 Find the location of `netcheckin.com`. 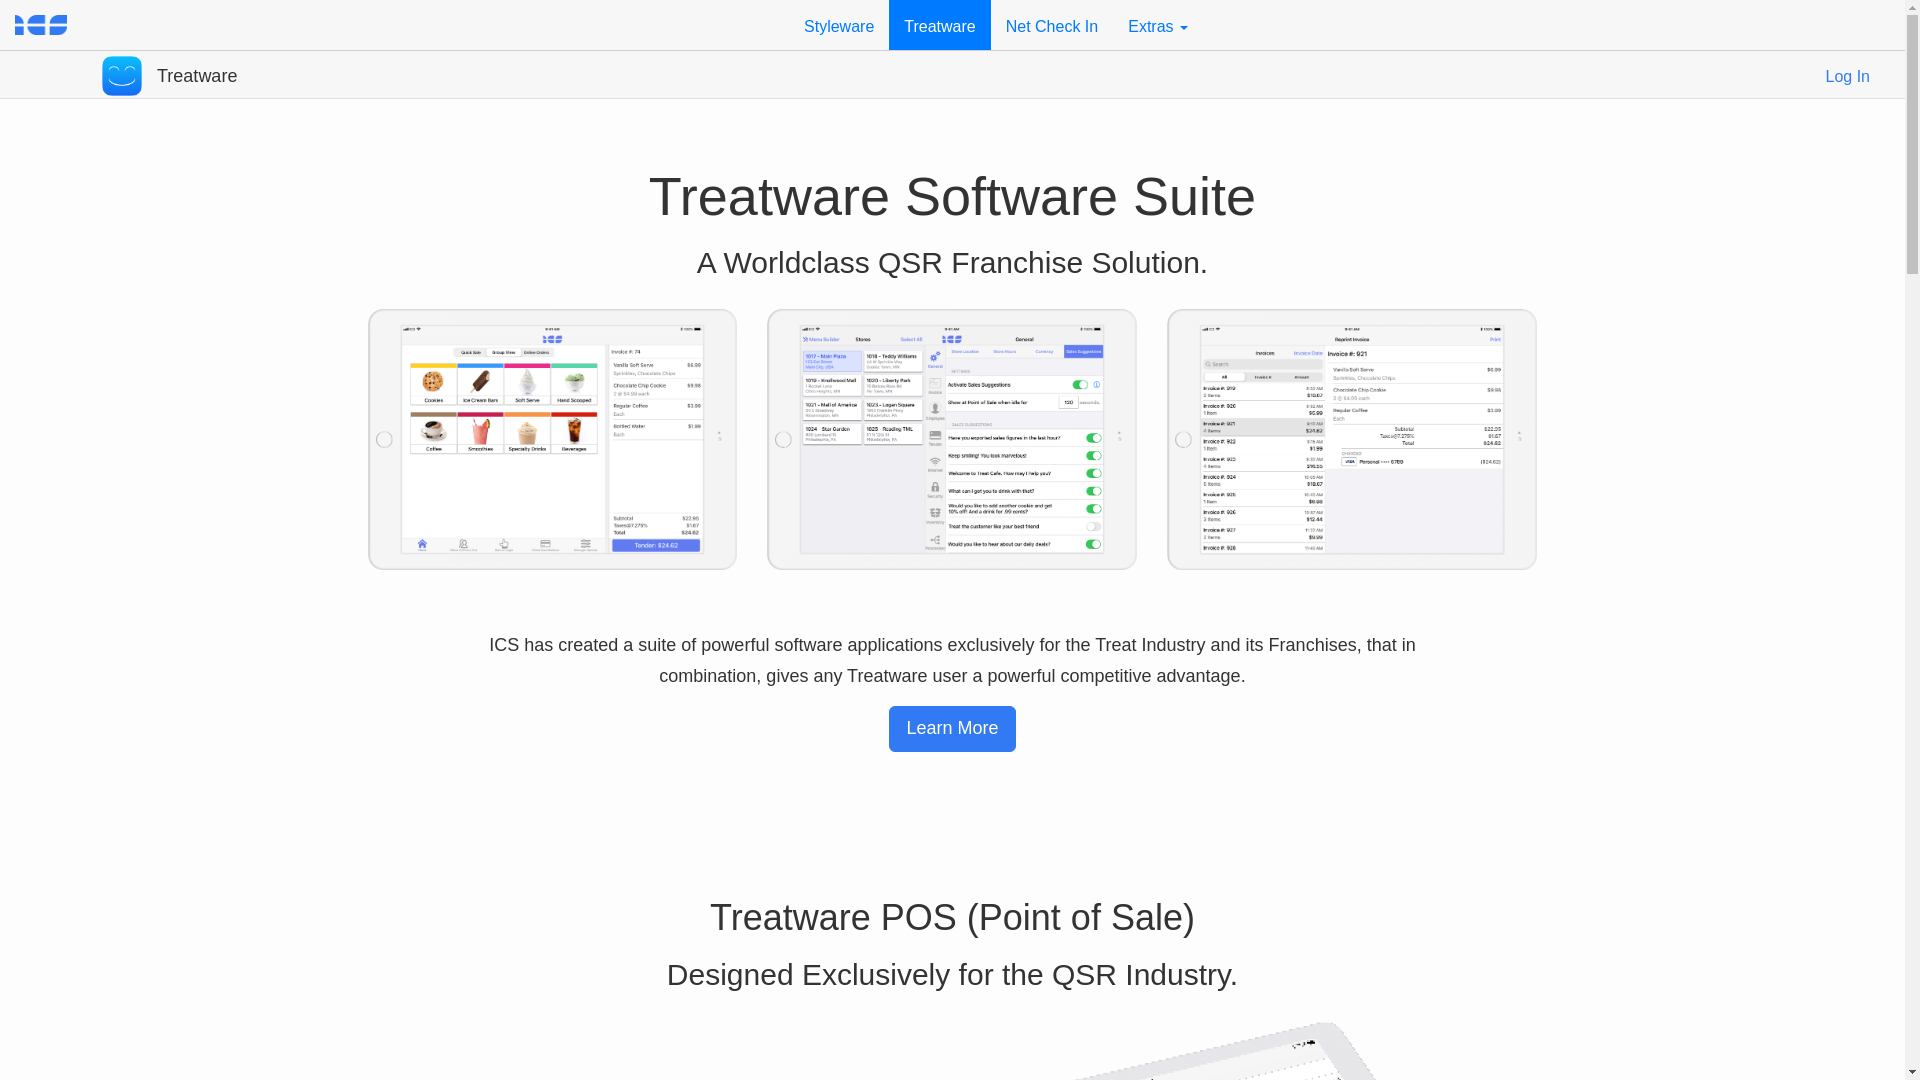

netcheckin.com is located at coordinates (1052, 24).